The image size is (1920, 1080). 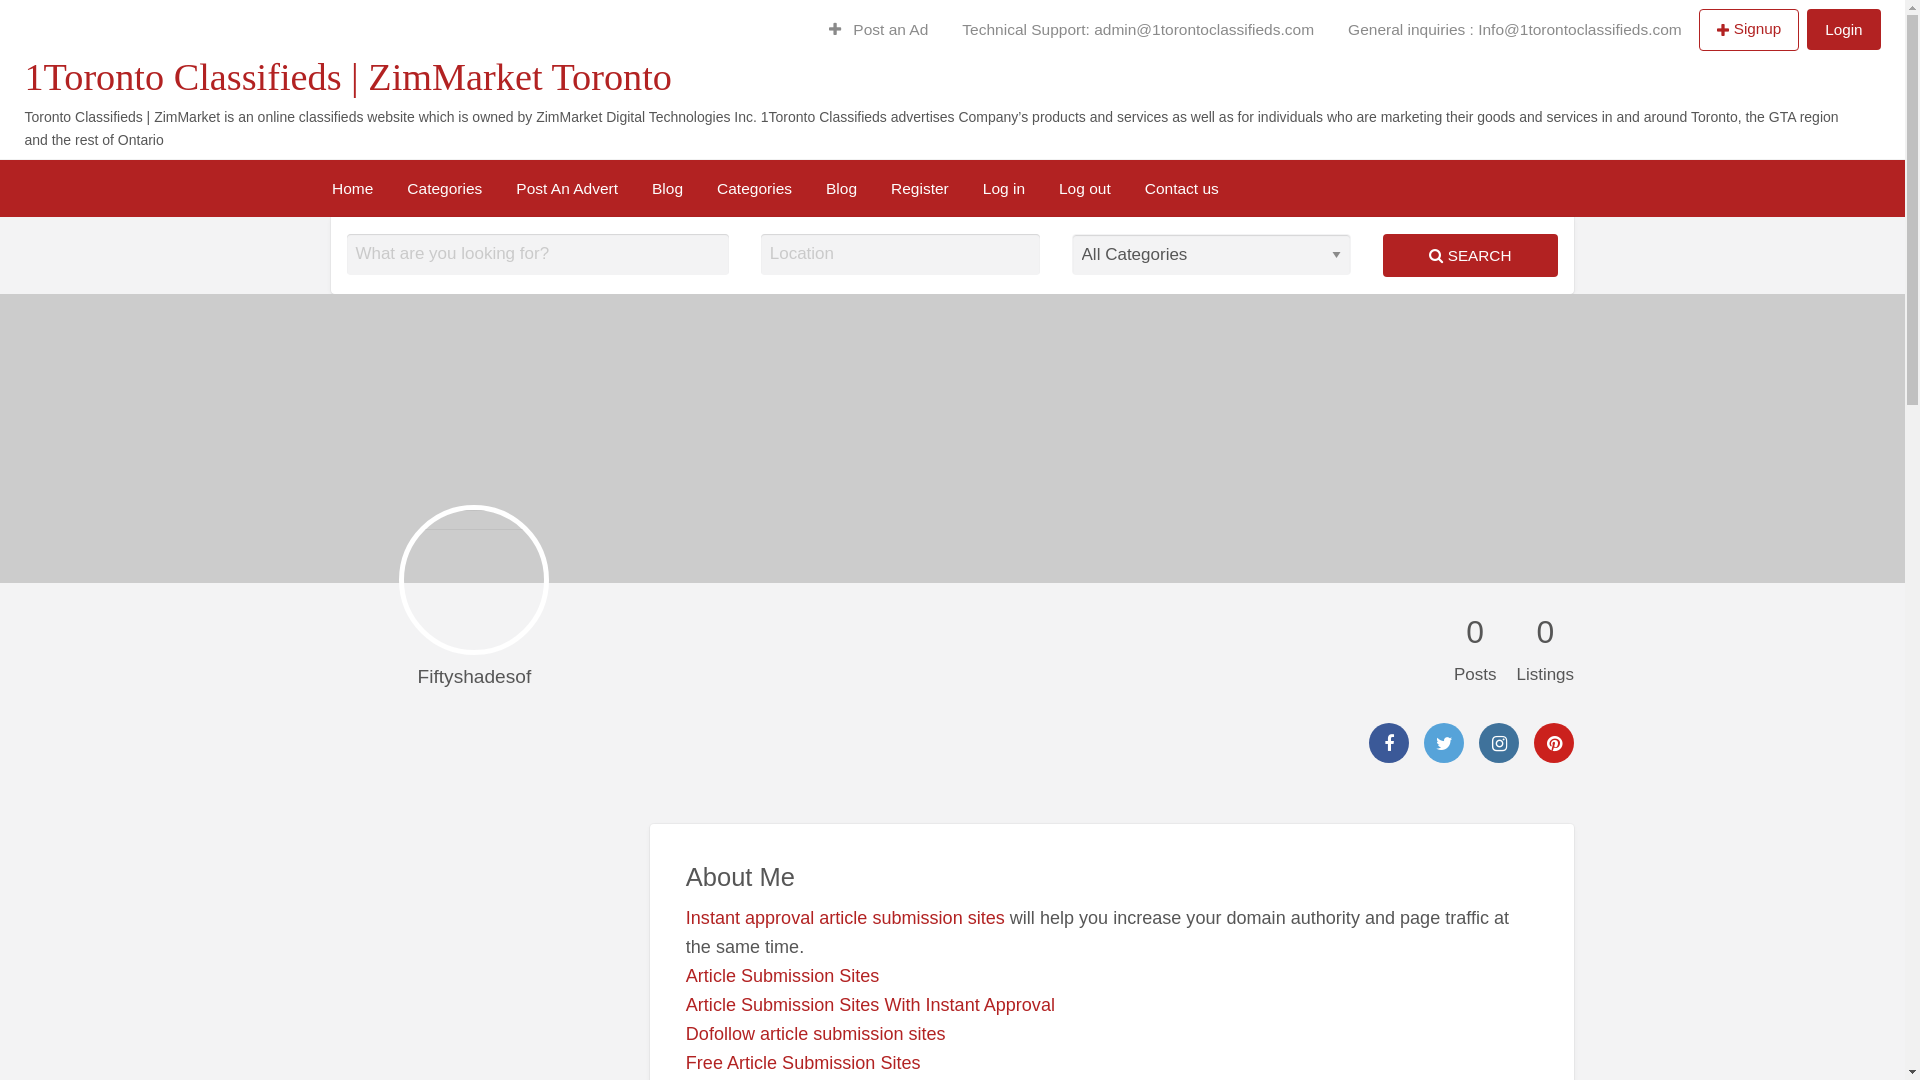 I want to click on Log out, so click(x=498, y=144).